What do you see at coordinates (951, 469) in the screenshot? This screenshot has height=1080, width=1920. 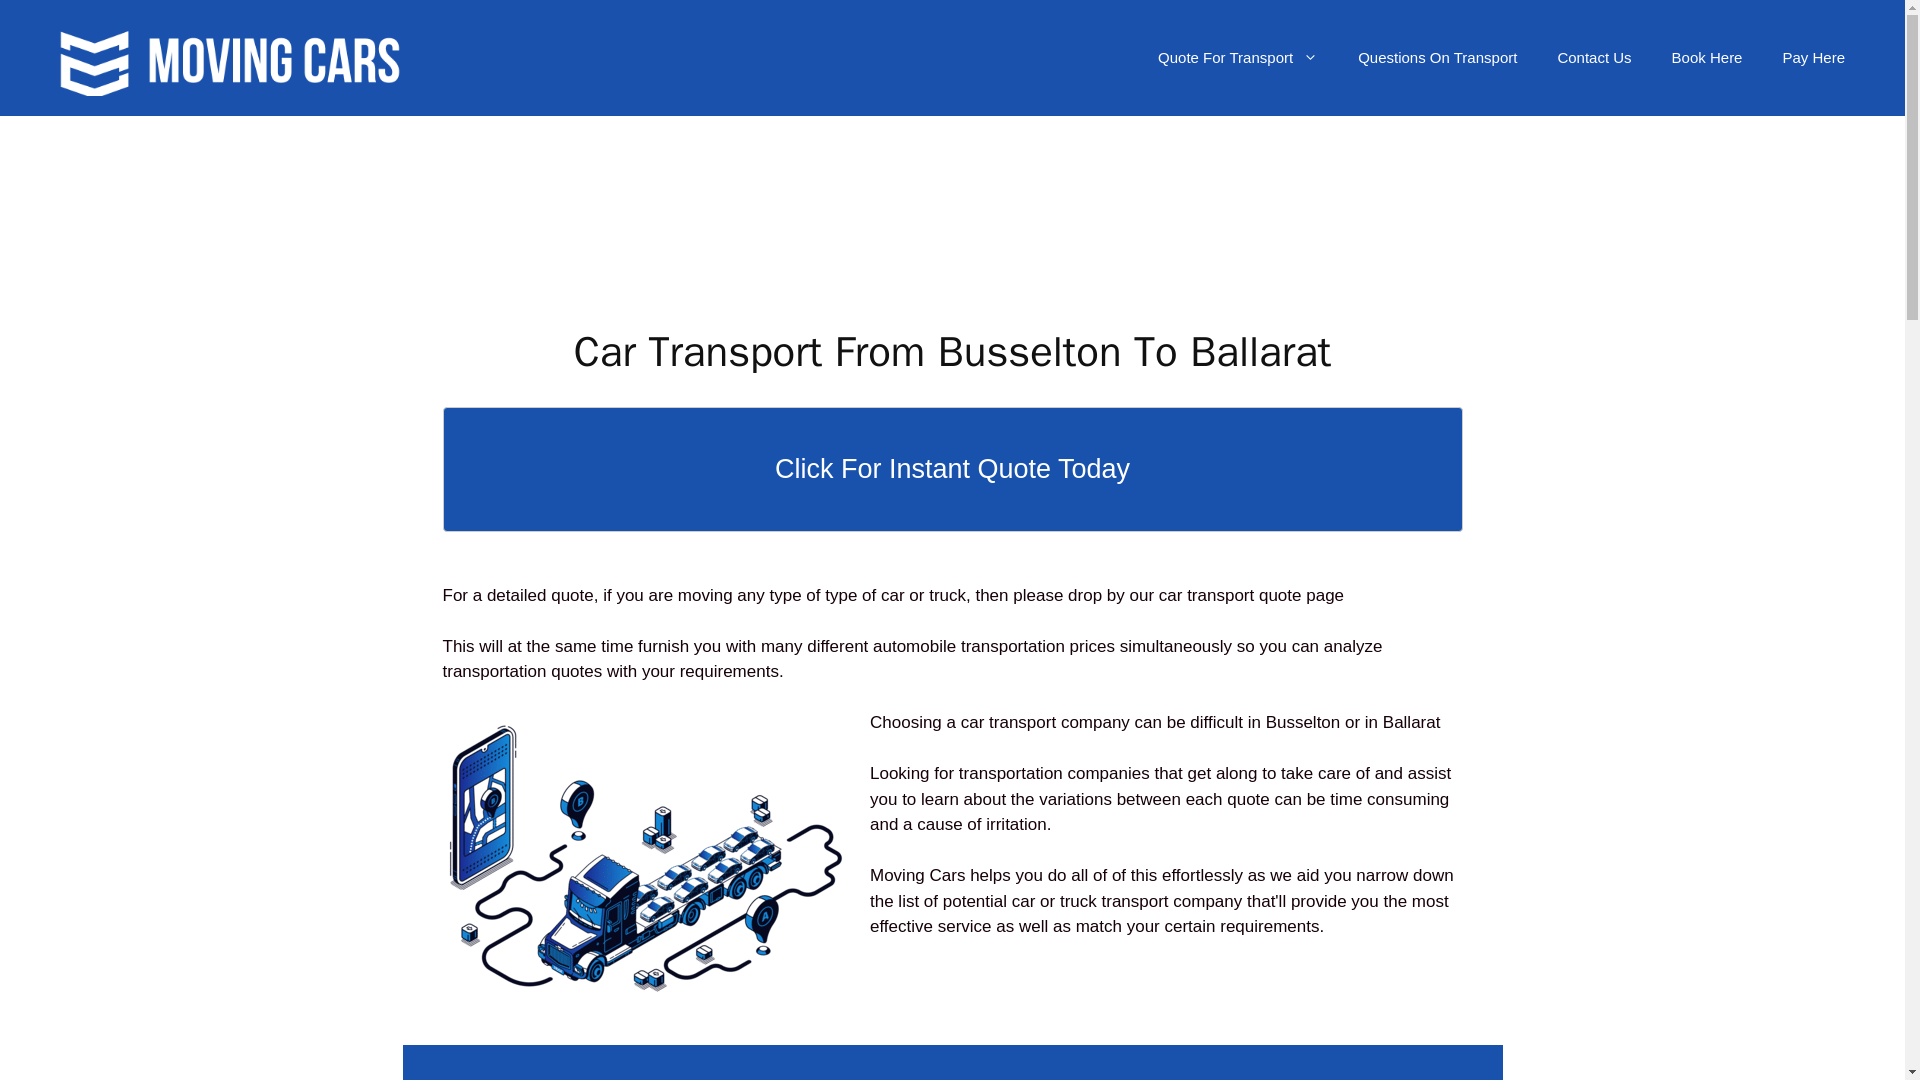 I see `Click For Instant Quote Today` at bounding box center [951, 469].